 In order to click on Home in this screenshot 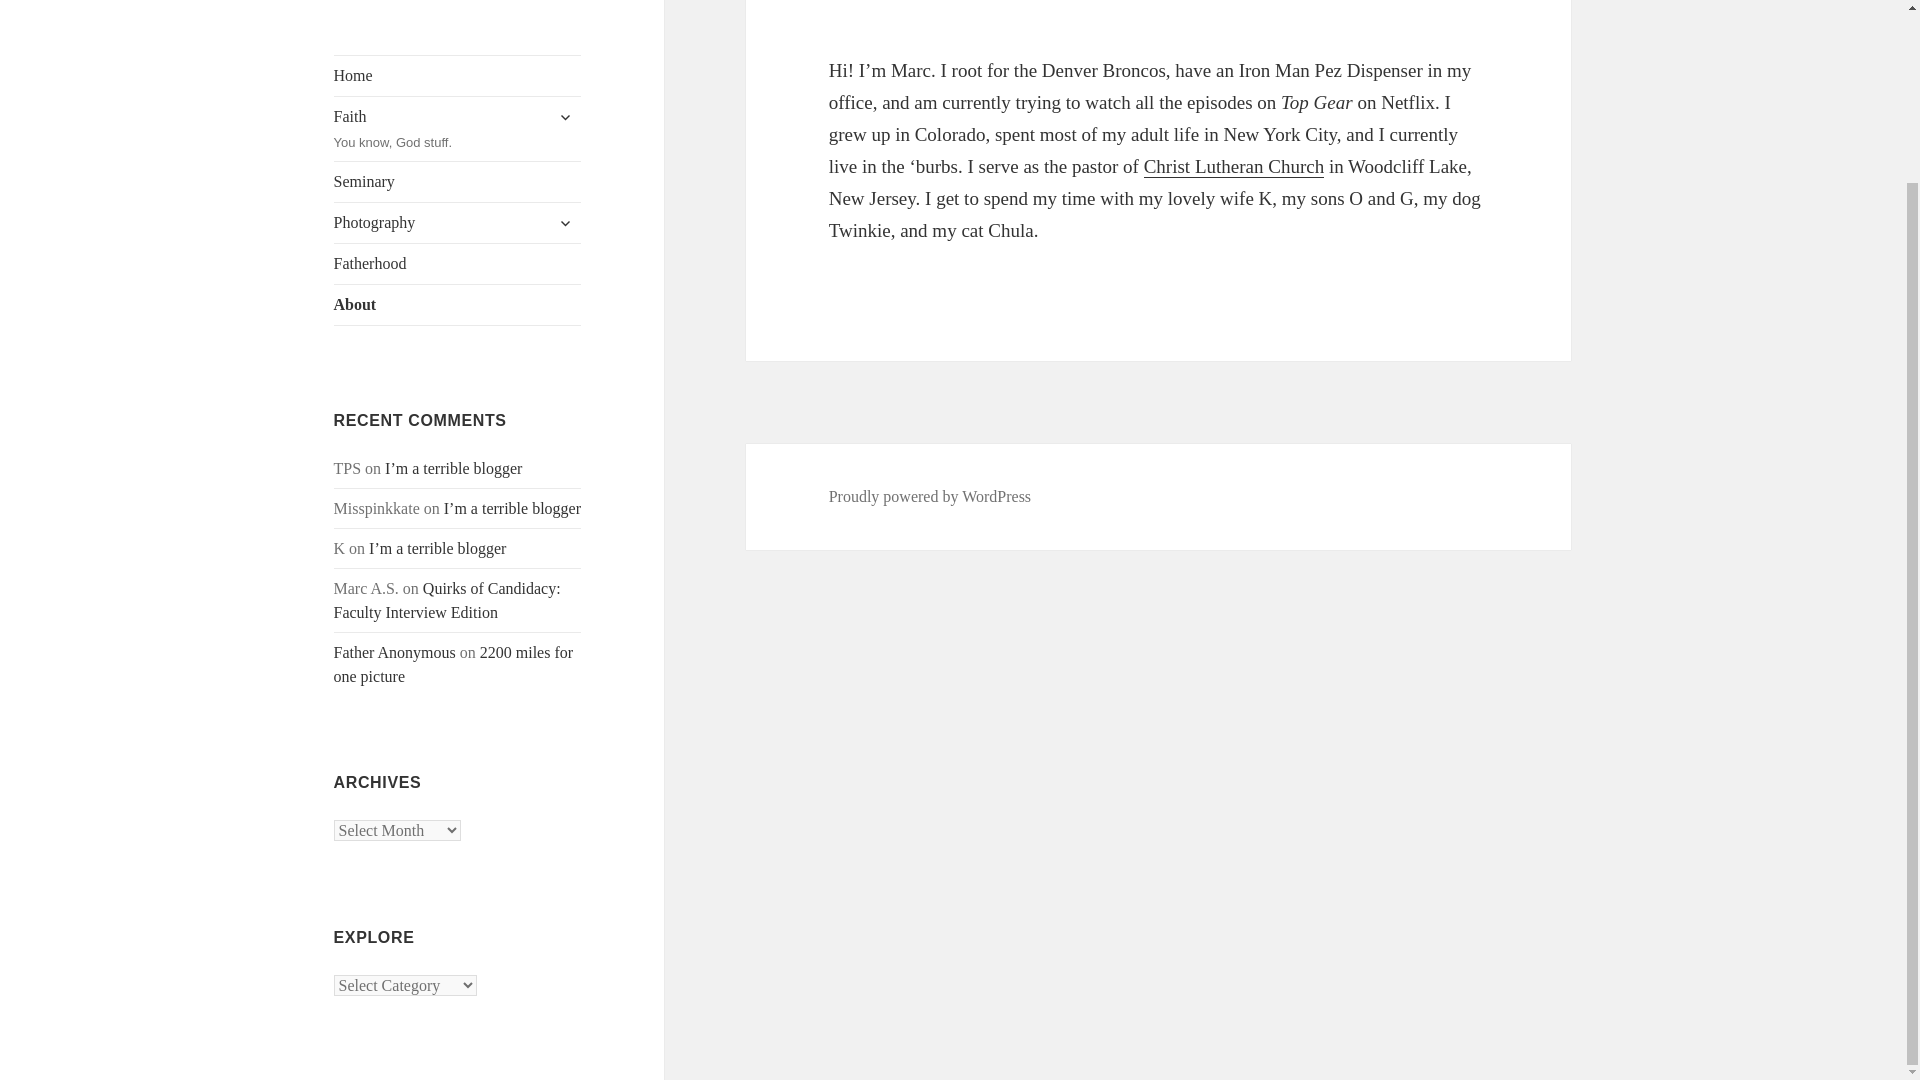, I will do `click(458, 76)`.